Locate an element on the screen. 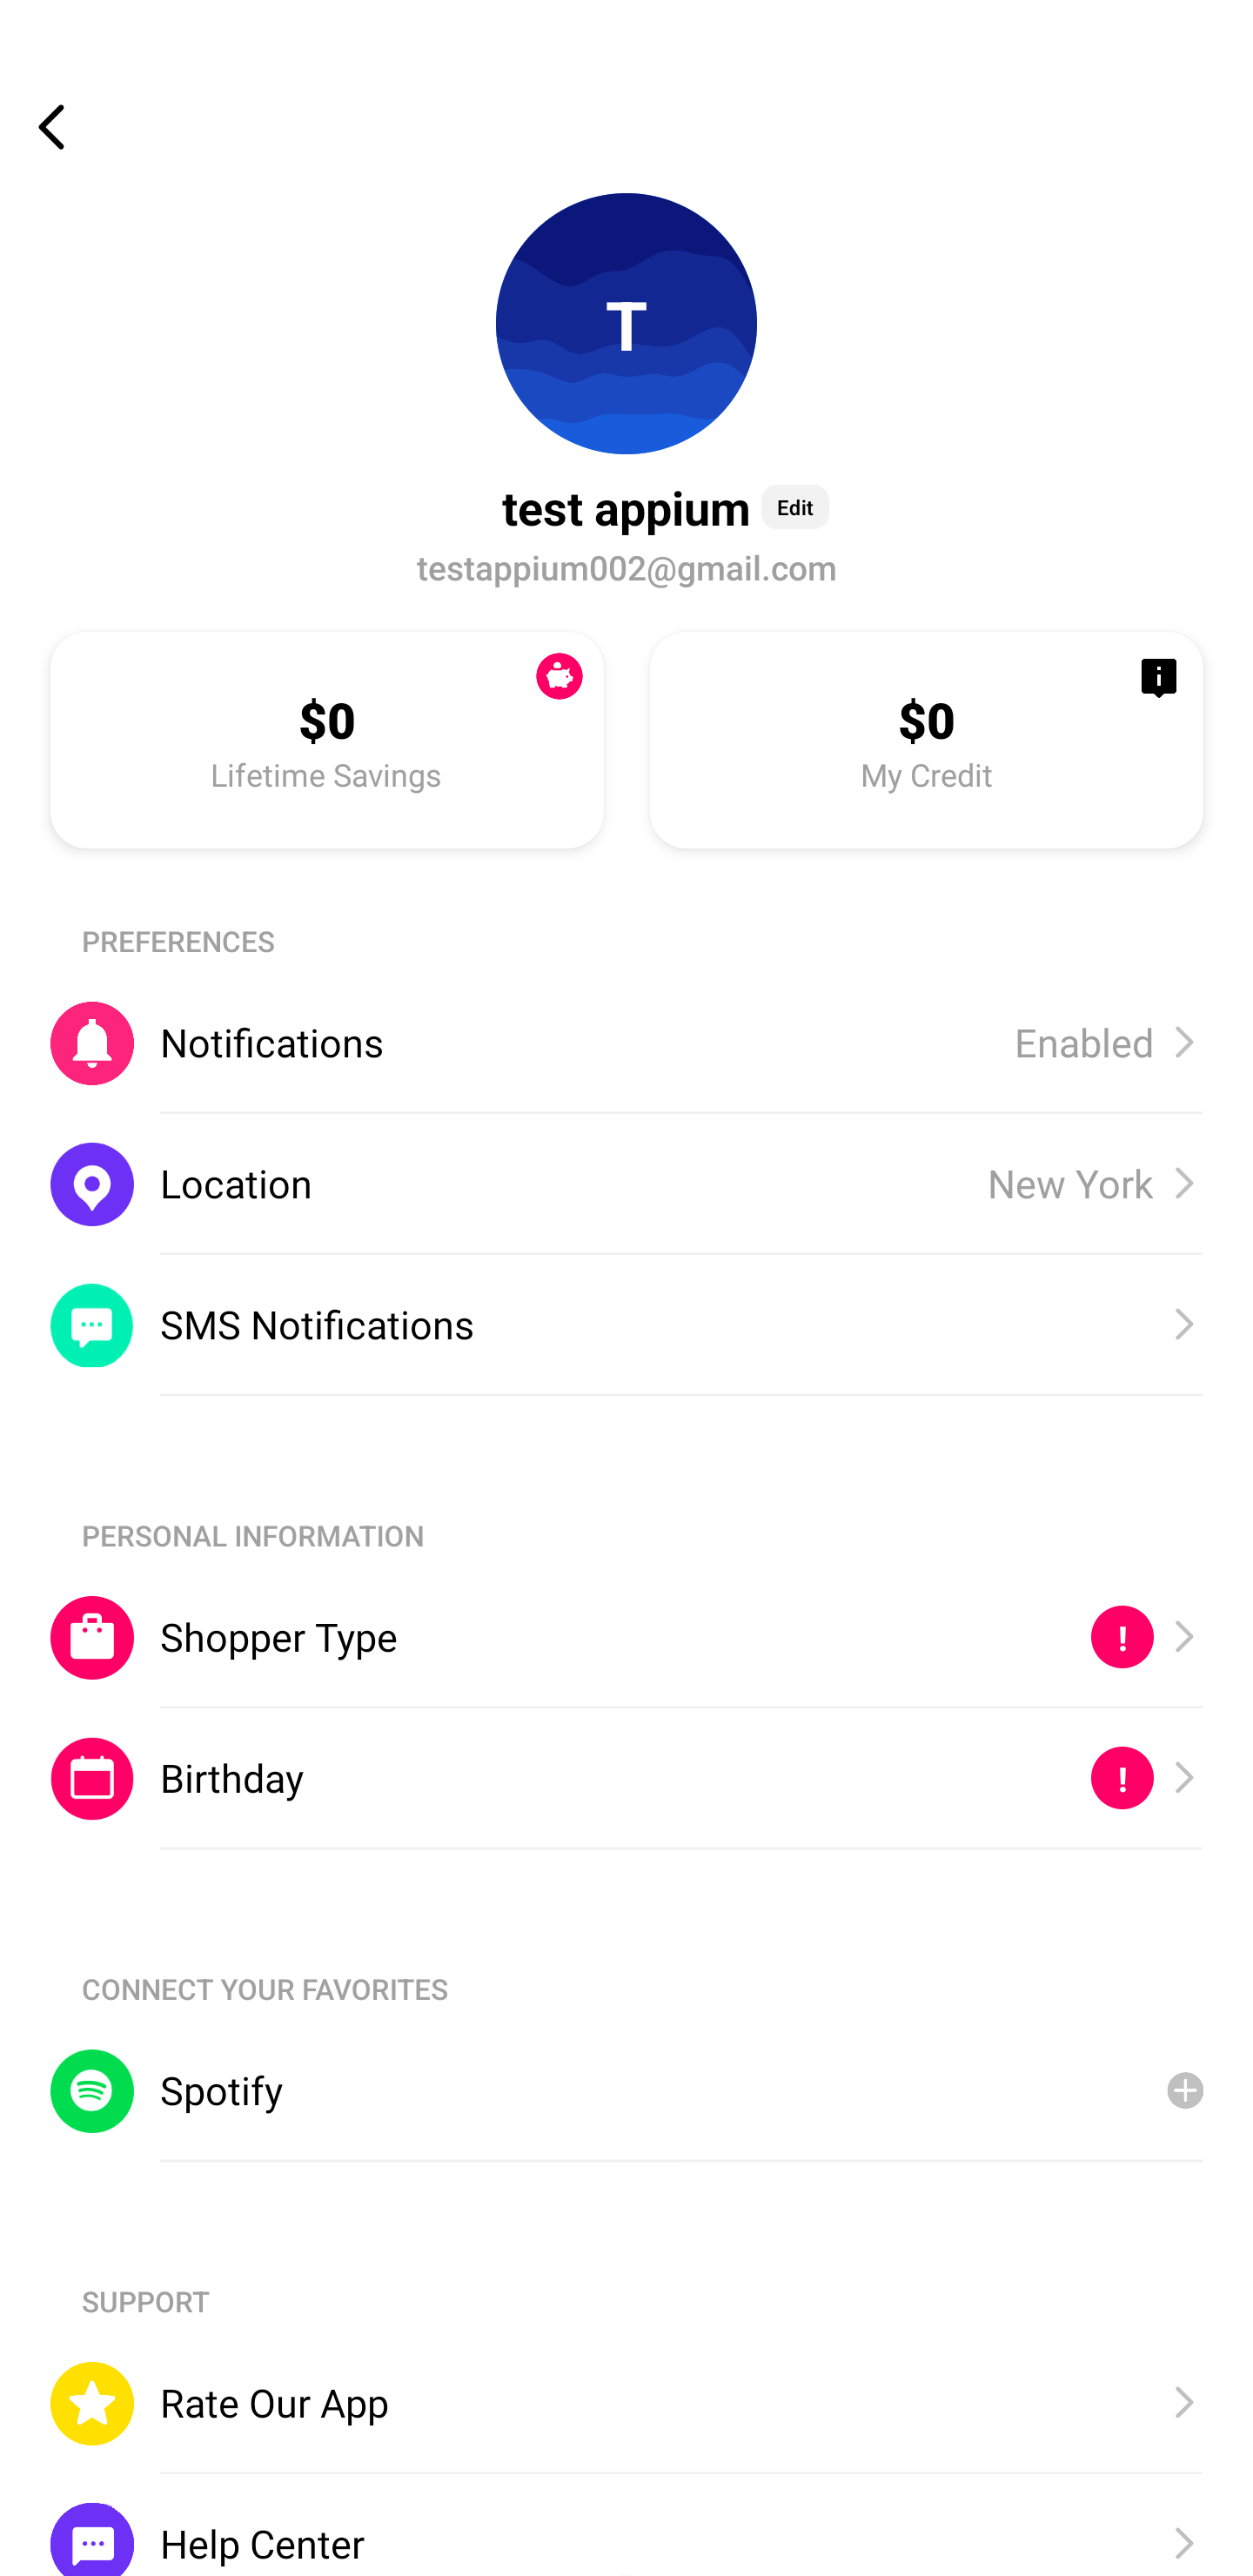 The width and height of the screenshot is (1253, 2576). T is located at coordinates (626, 323).